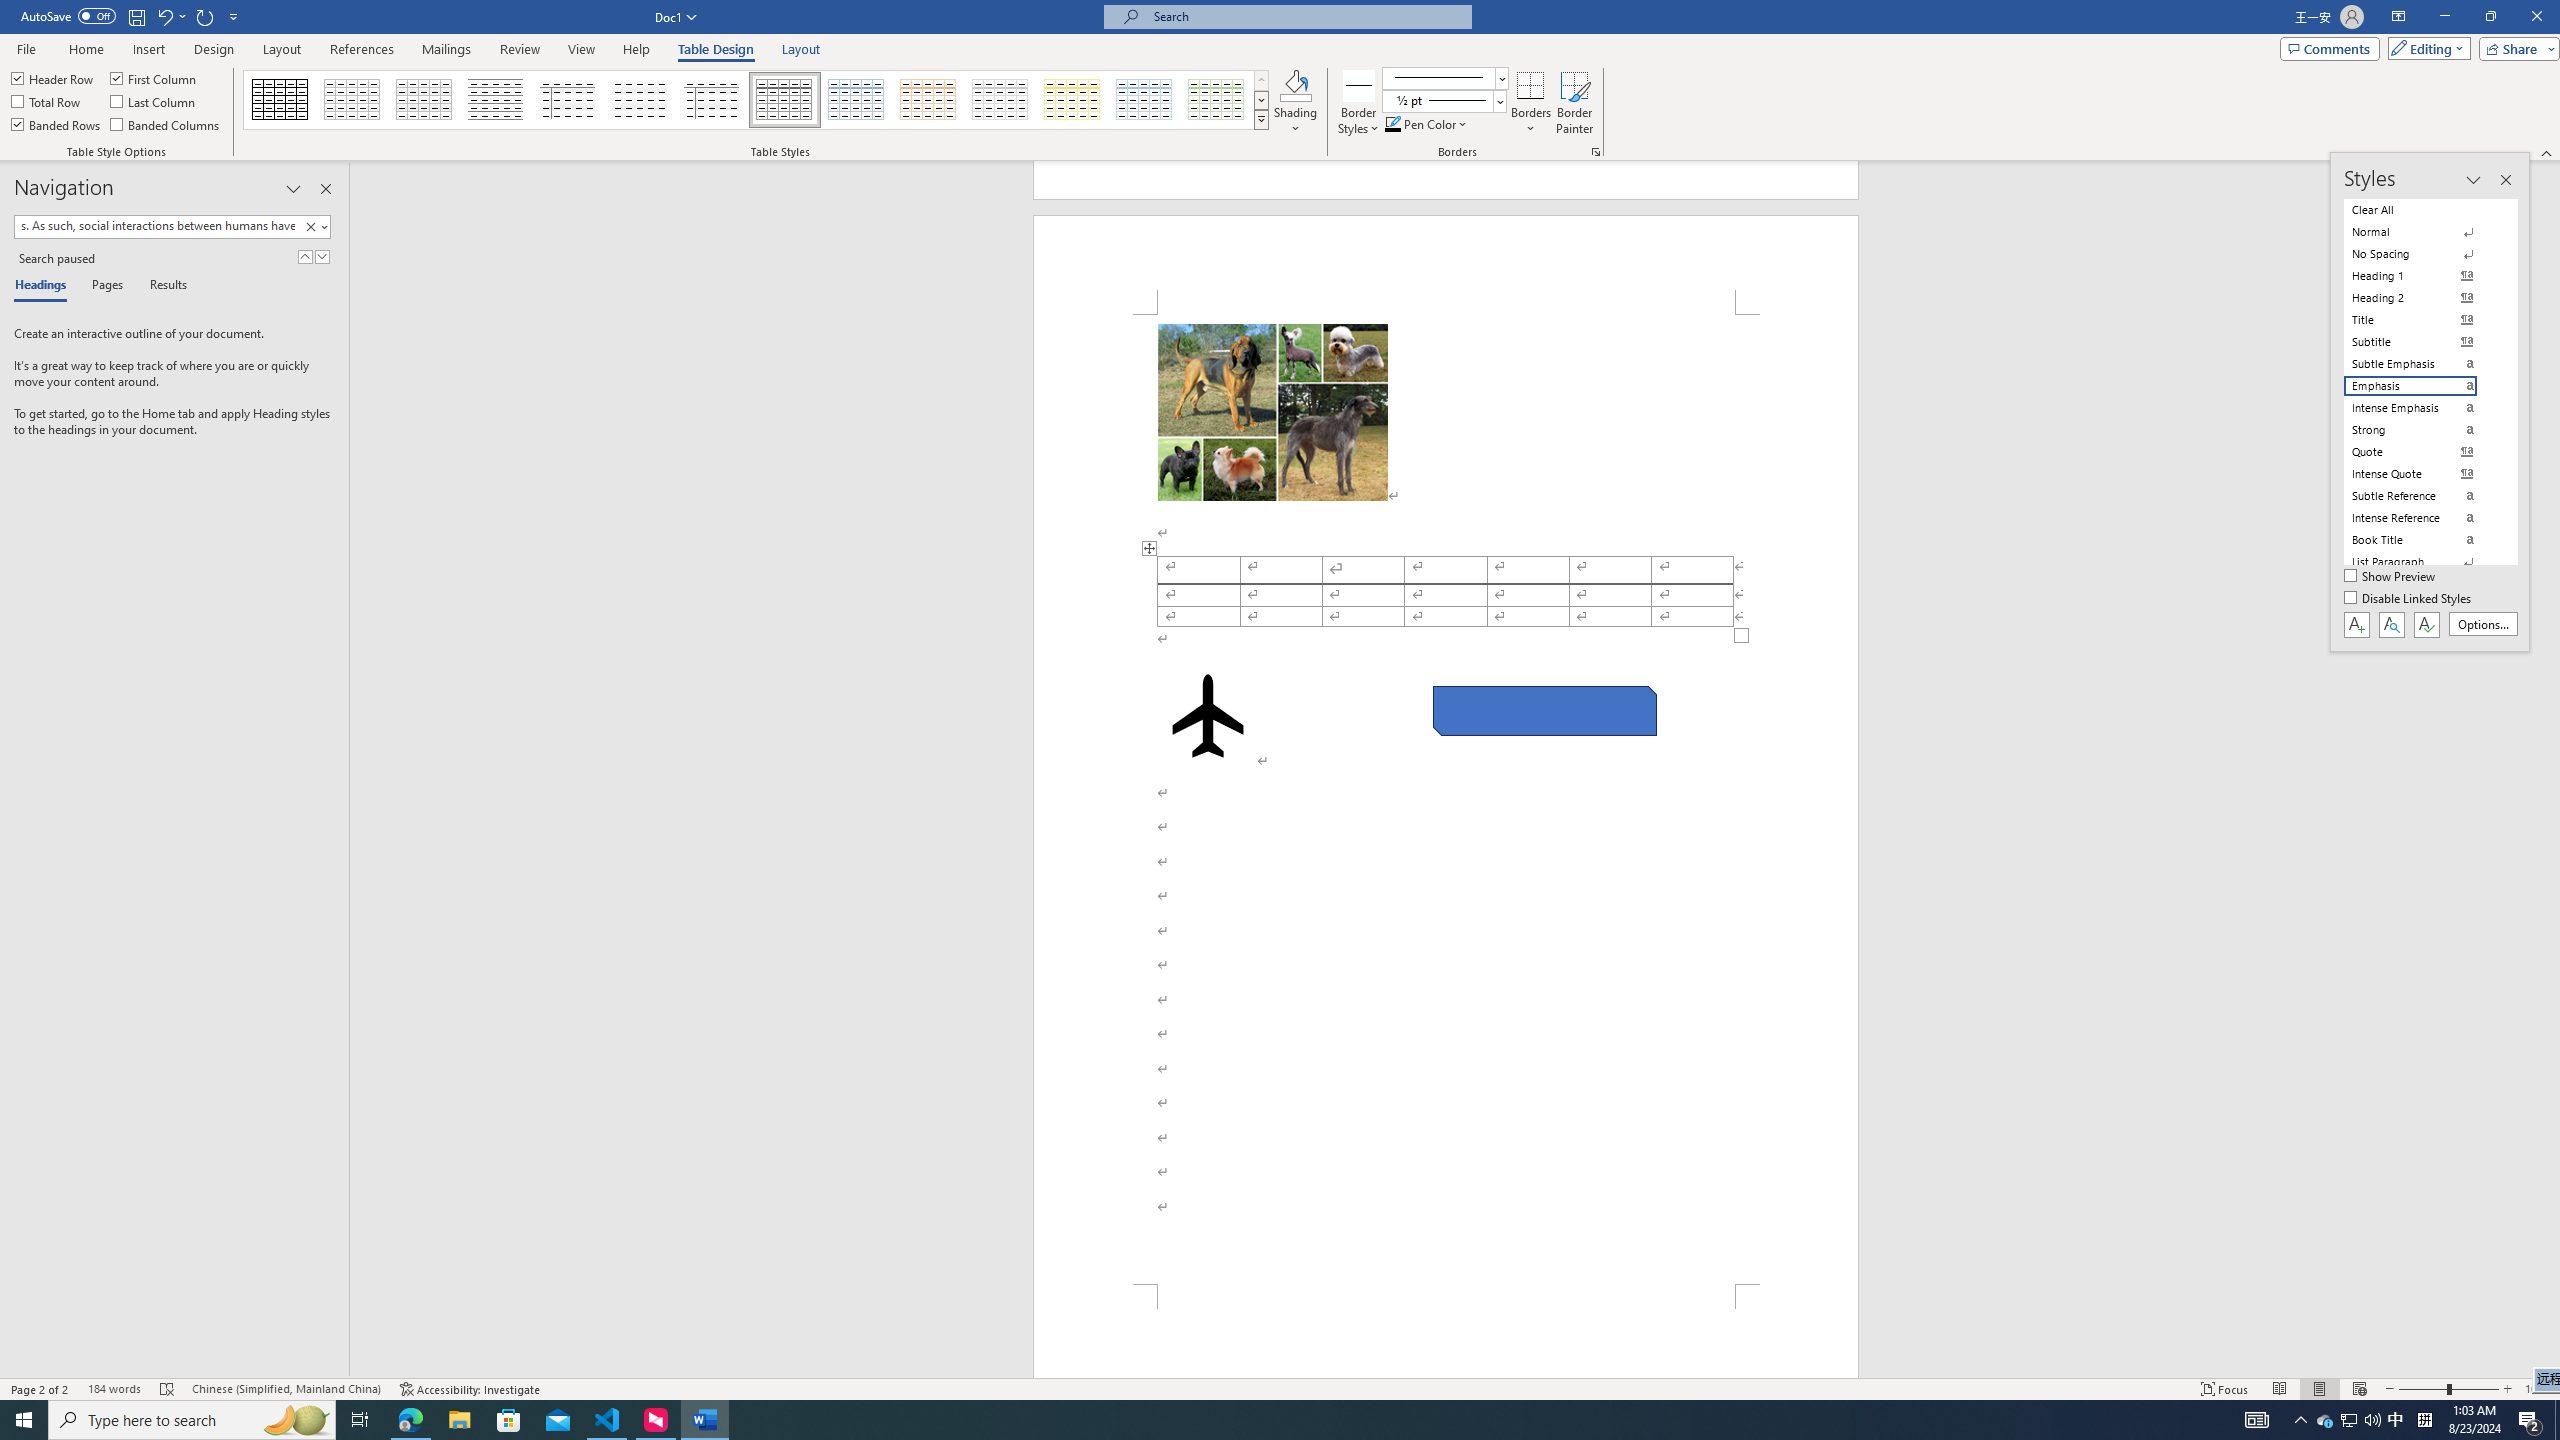  Describe the element at coordinates (1306, 16) in the screenshot. I see `Microsoft search` at that location.